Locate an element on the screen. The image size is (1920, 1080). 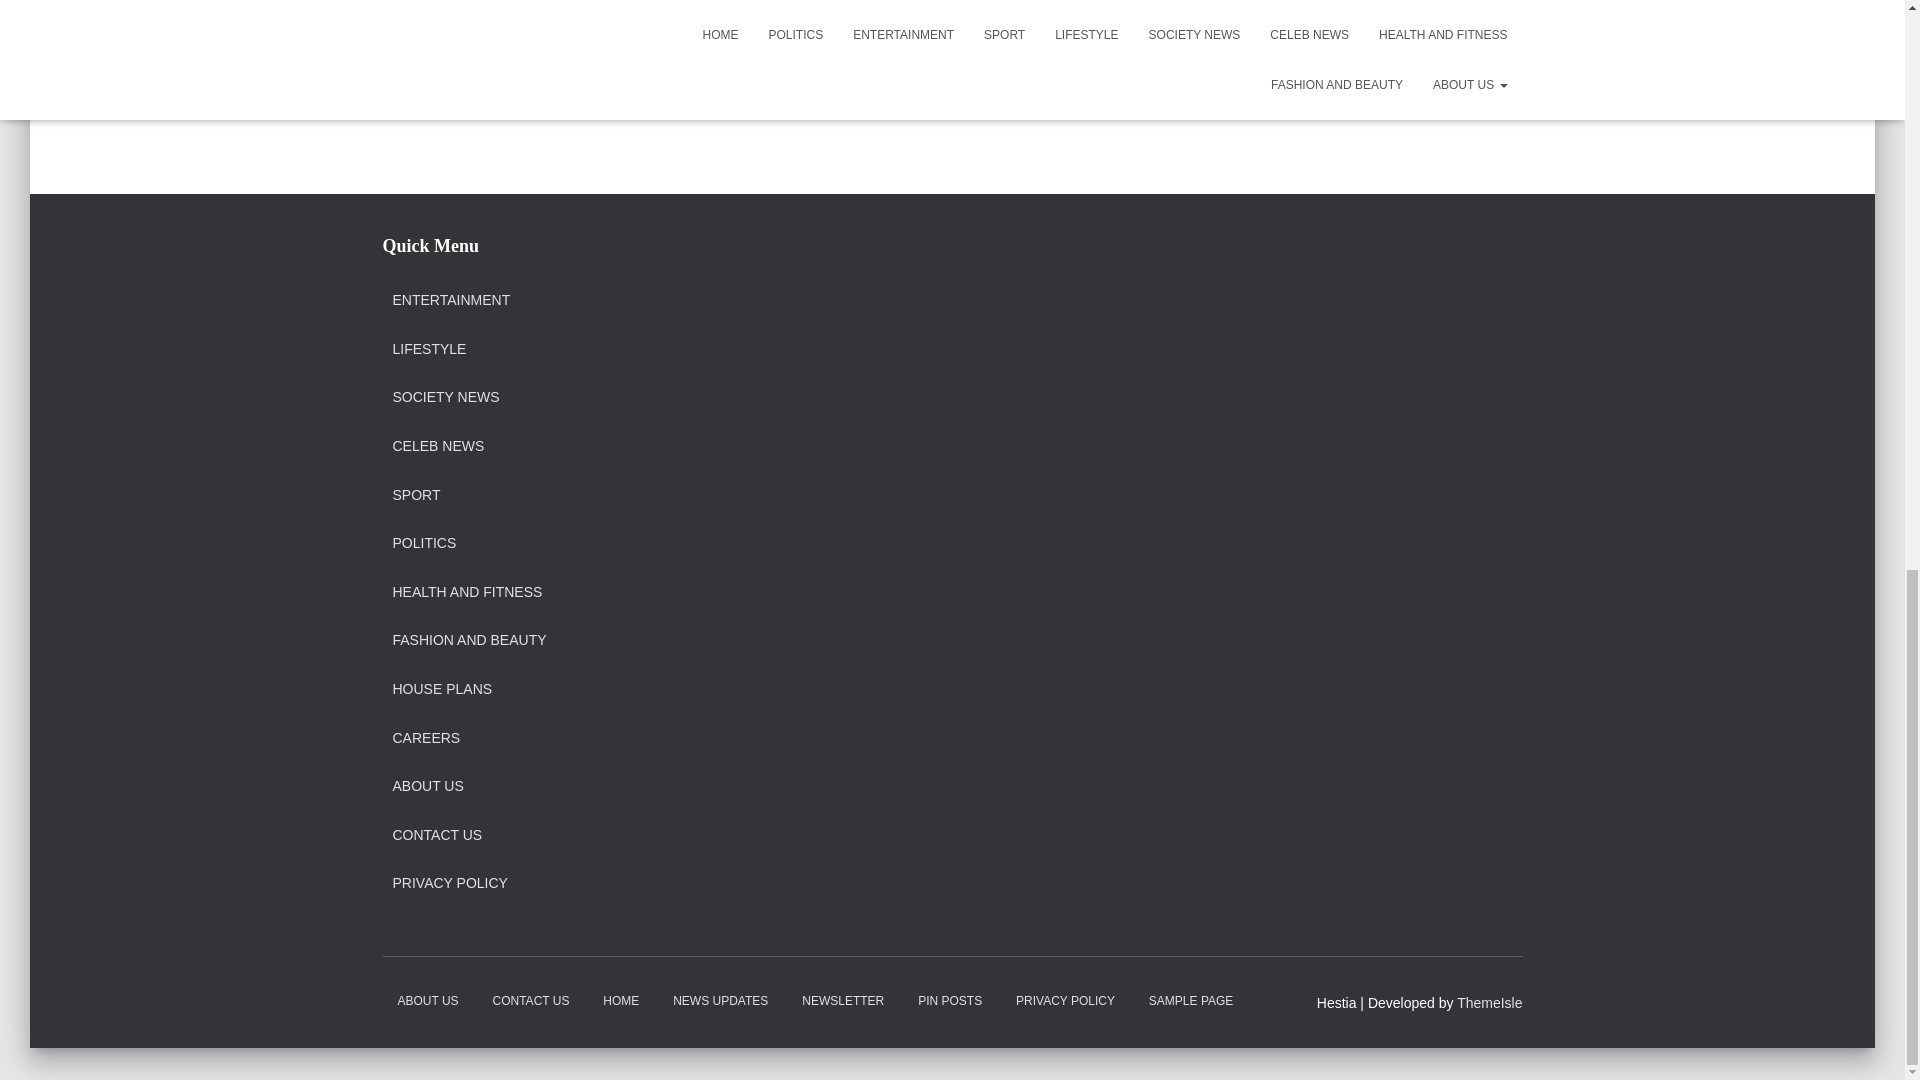
PRIVACY POLICY is located at coordinates (448, 884).